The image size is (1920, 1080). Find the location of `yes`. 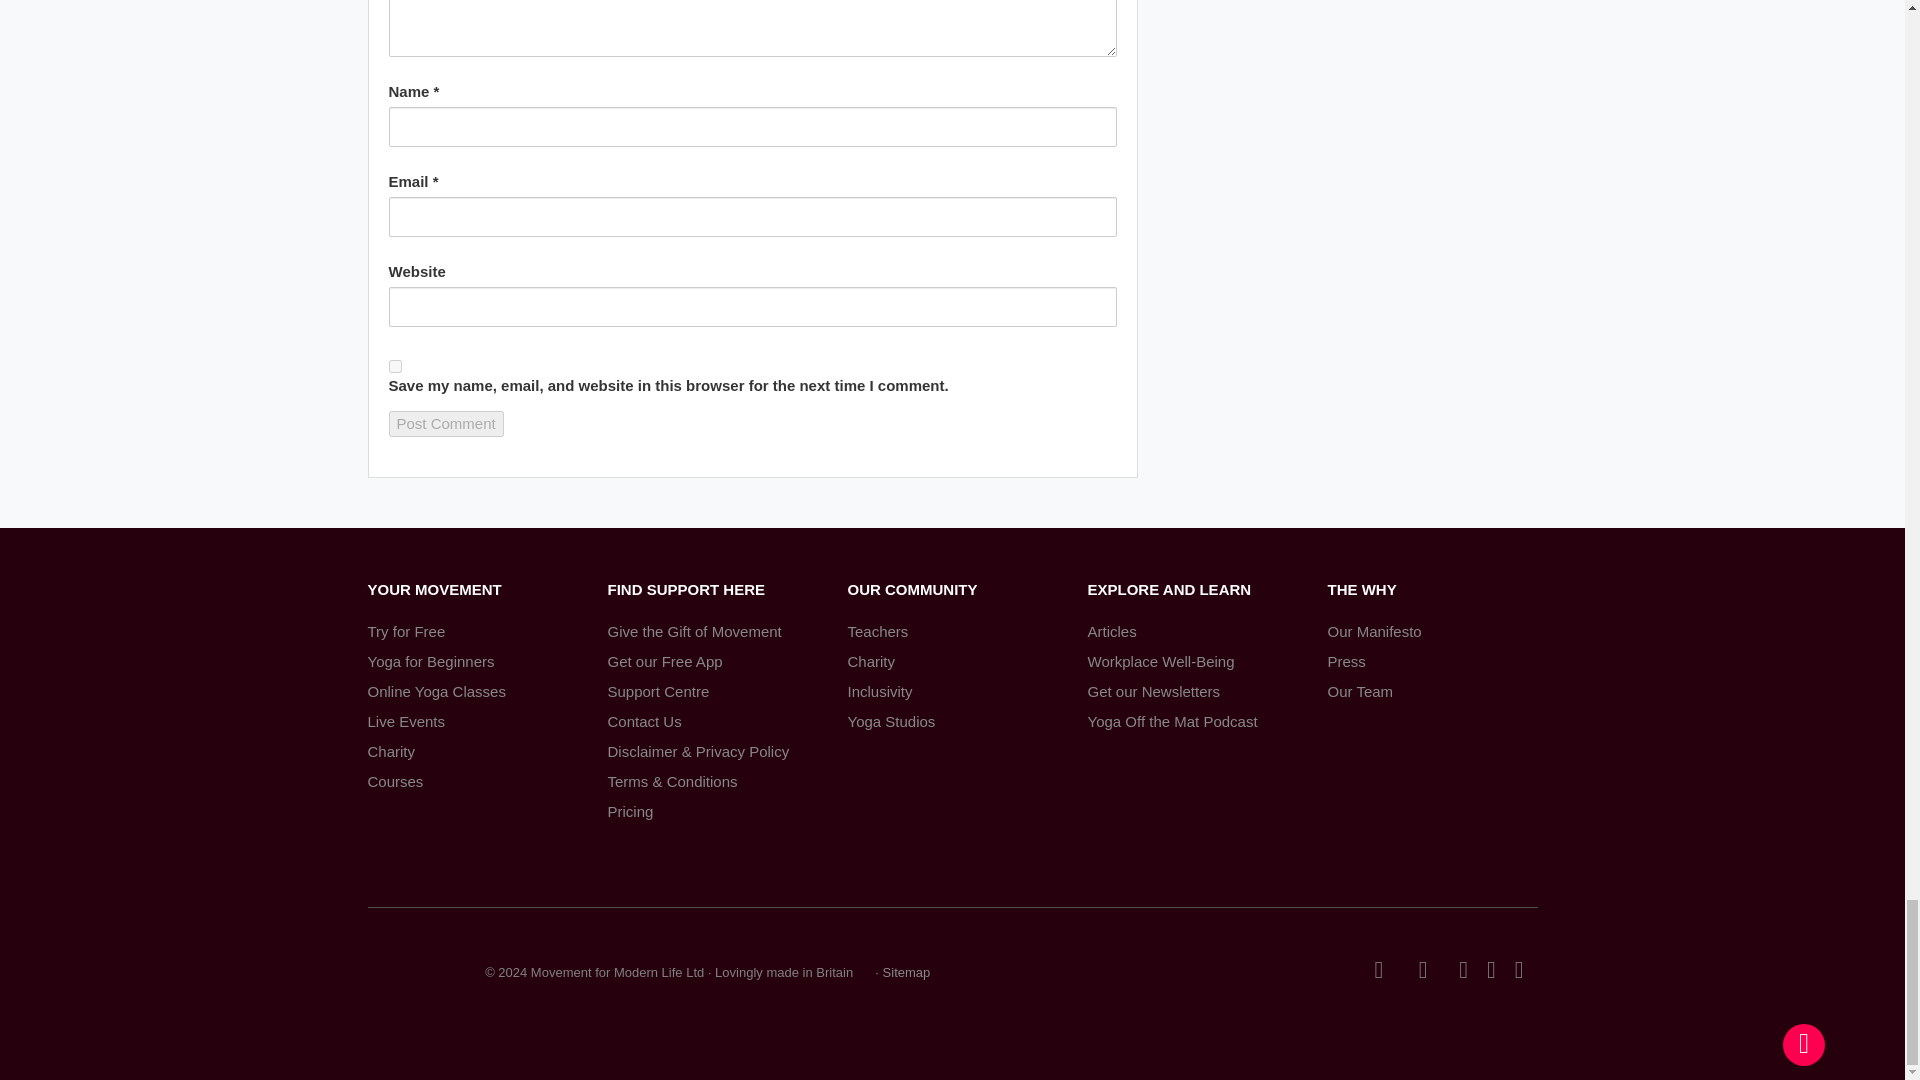

yes is located at coordinates (394, 366).